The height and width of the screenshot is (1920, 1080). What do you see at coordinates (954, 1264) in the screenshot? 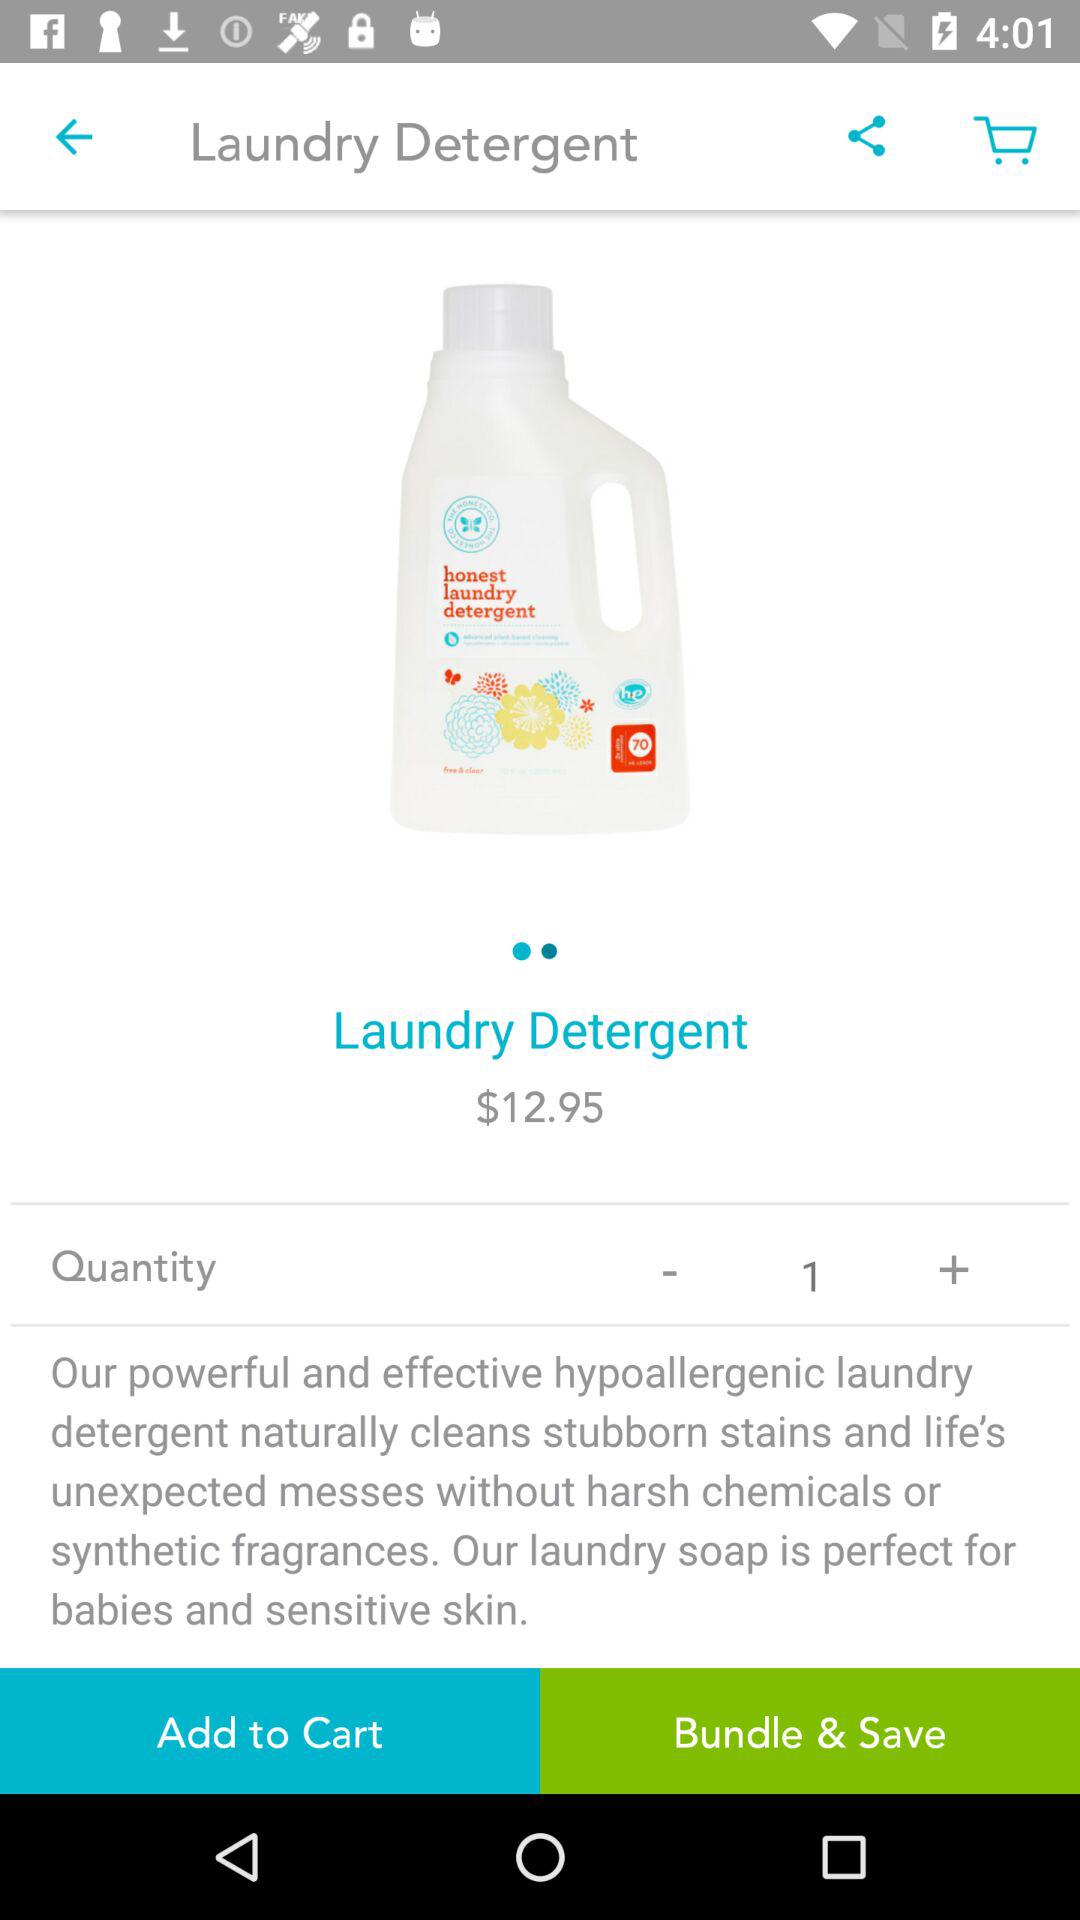
I see `press icon next to the 1 app` at bounding box center [954, 1264].